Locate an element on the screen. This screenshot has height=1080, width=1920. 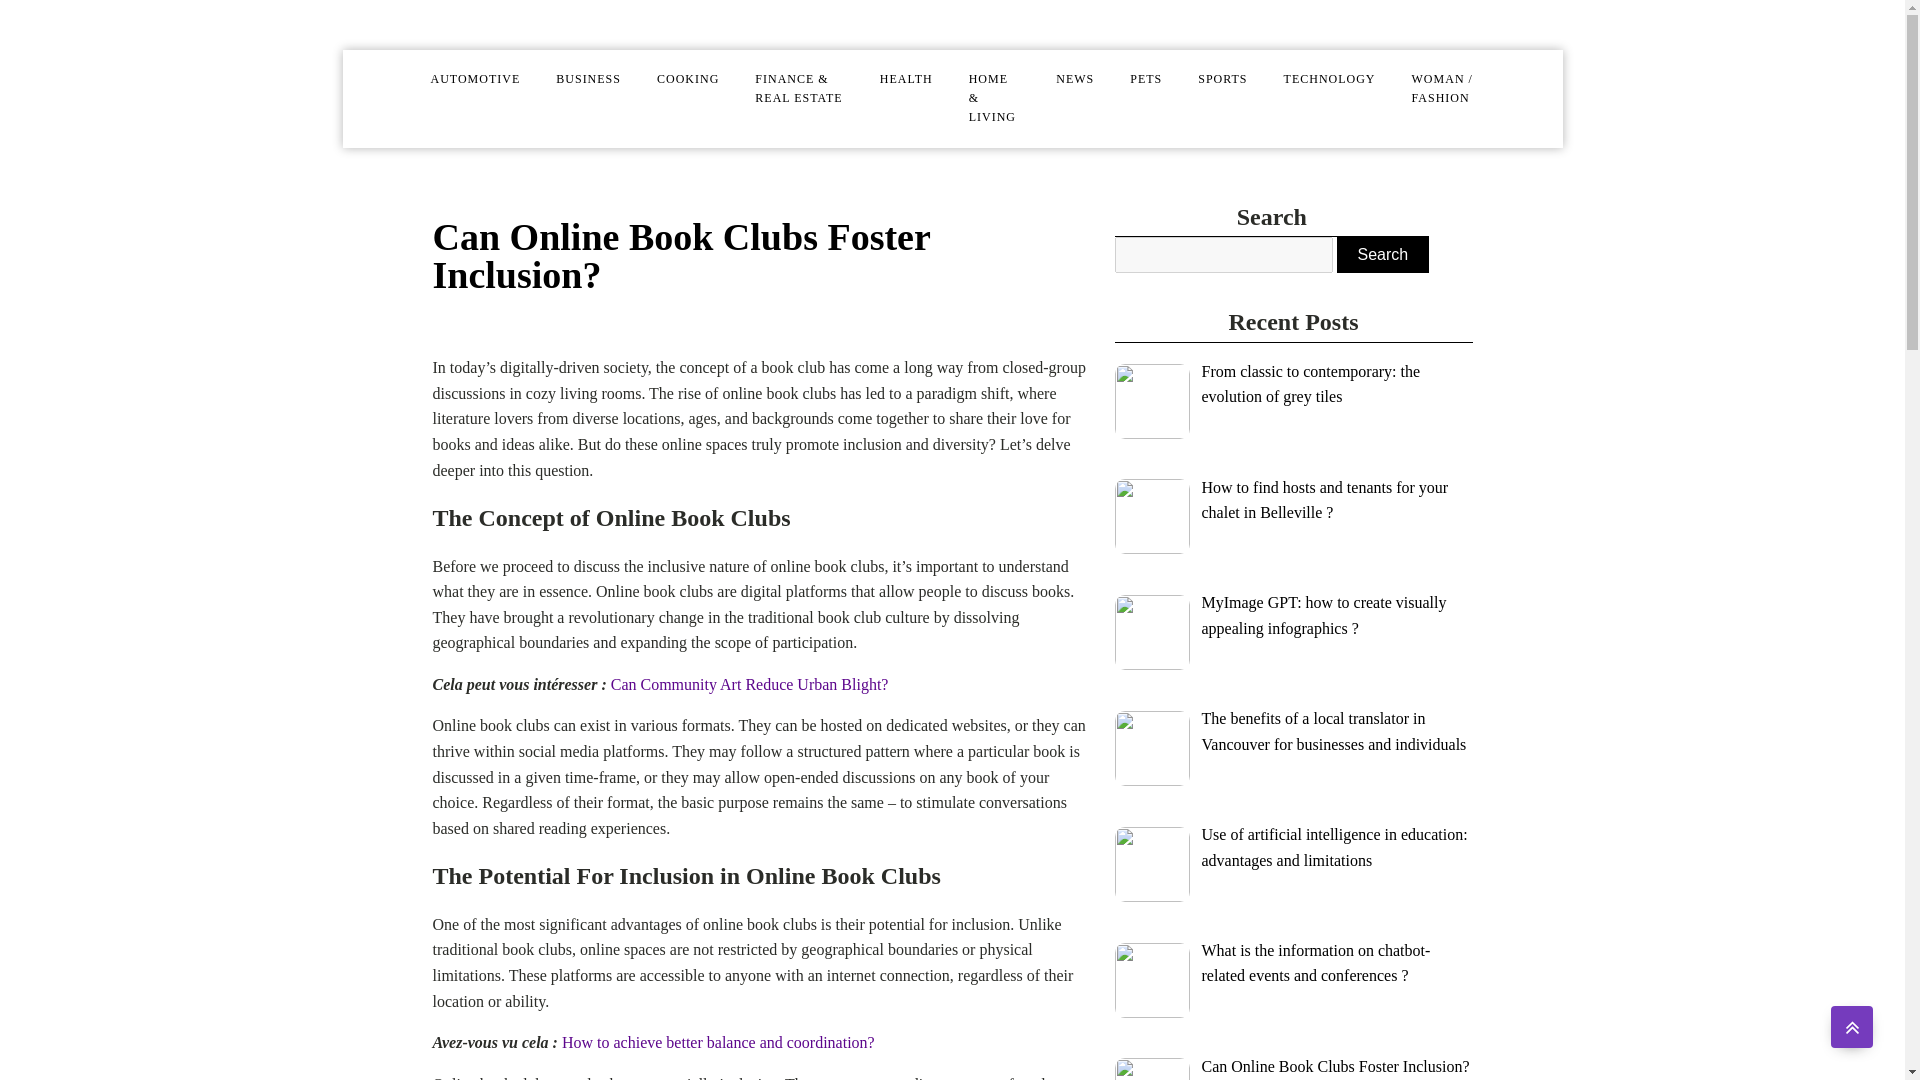
How to achieve better balance and coordination? is located at coordinates (718, 1042).